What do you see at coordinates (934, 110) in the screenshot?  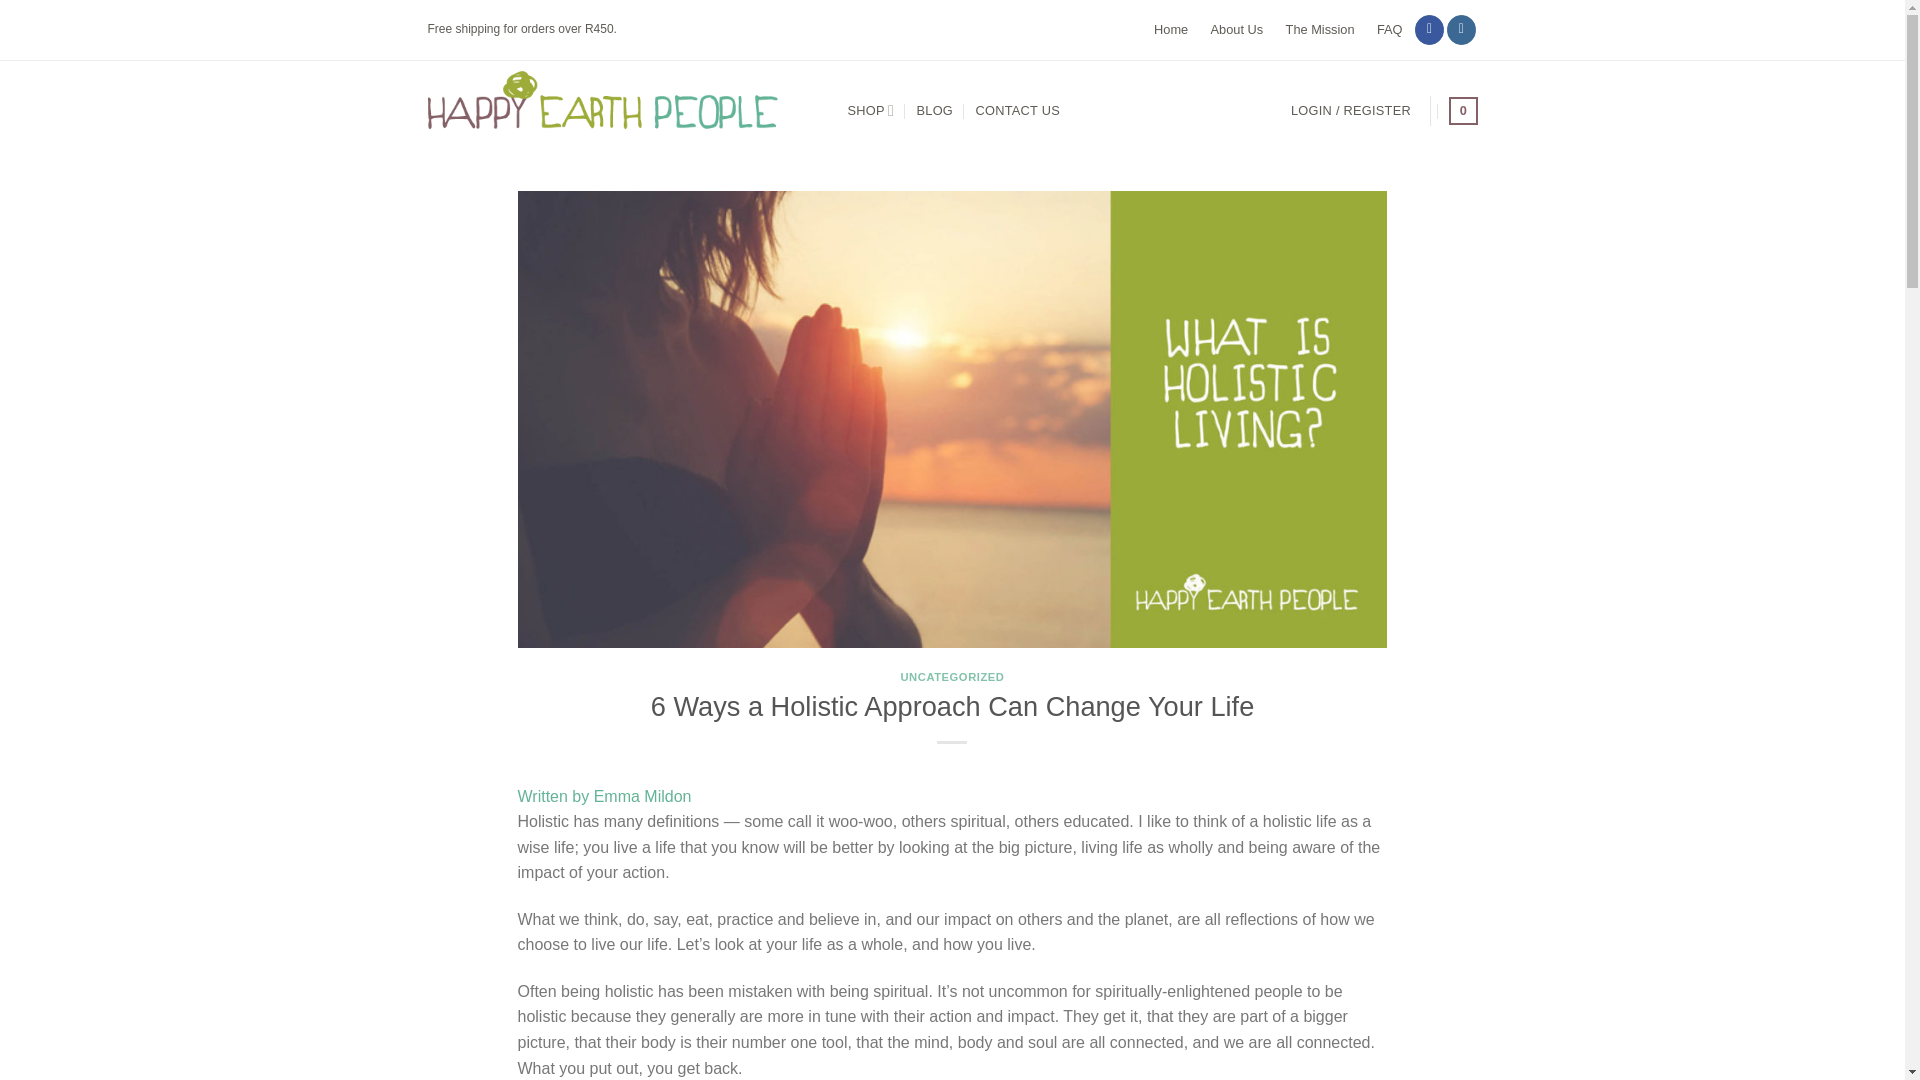 I see `BLOG` at bounding box center [934, 110].